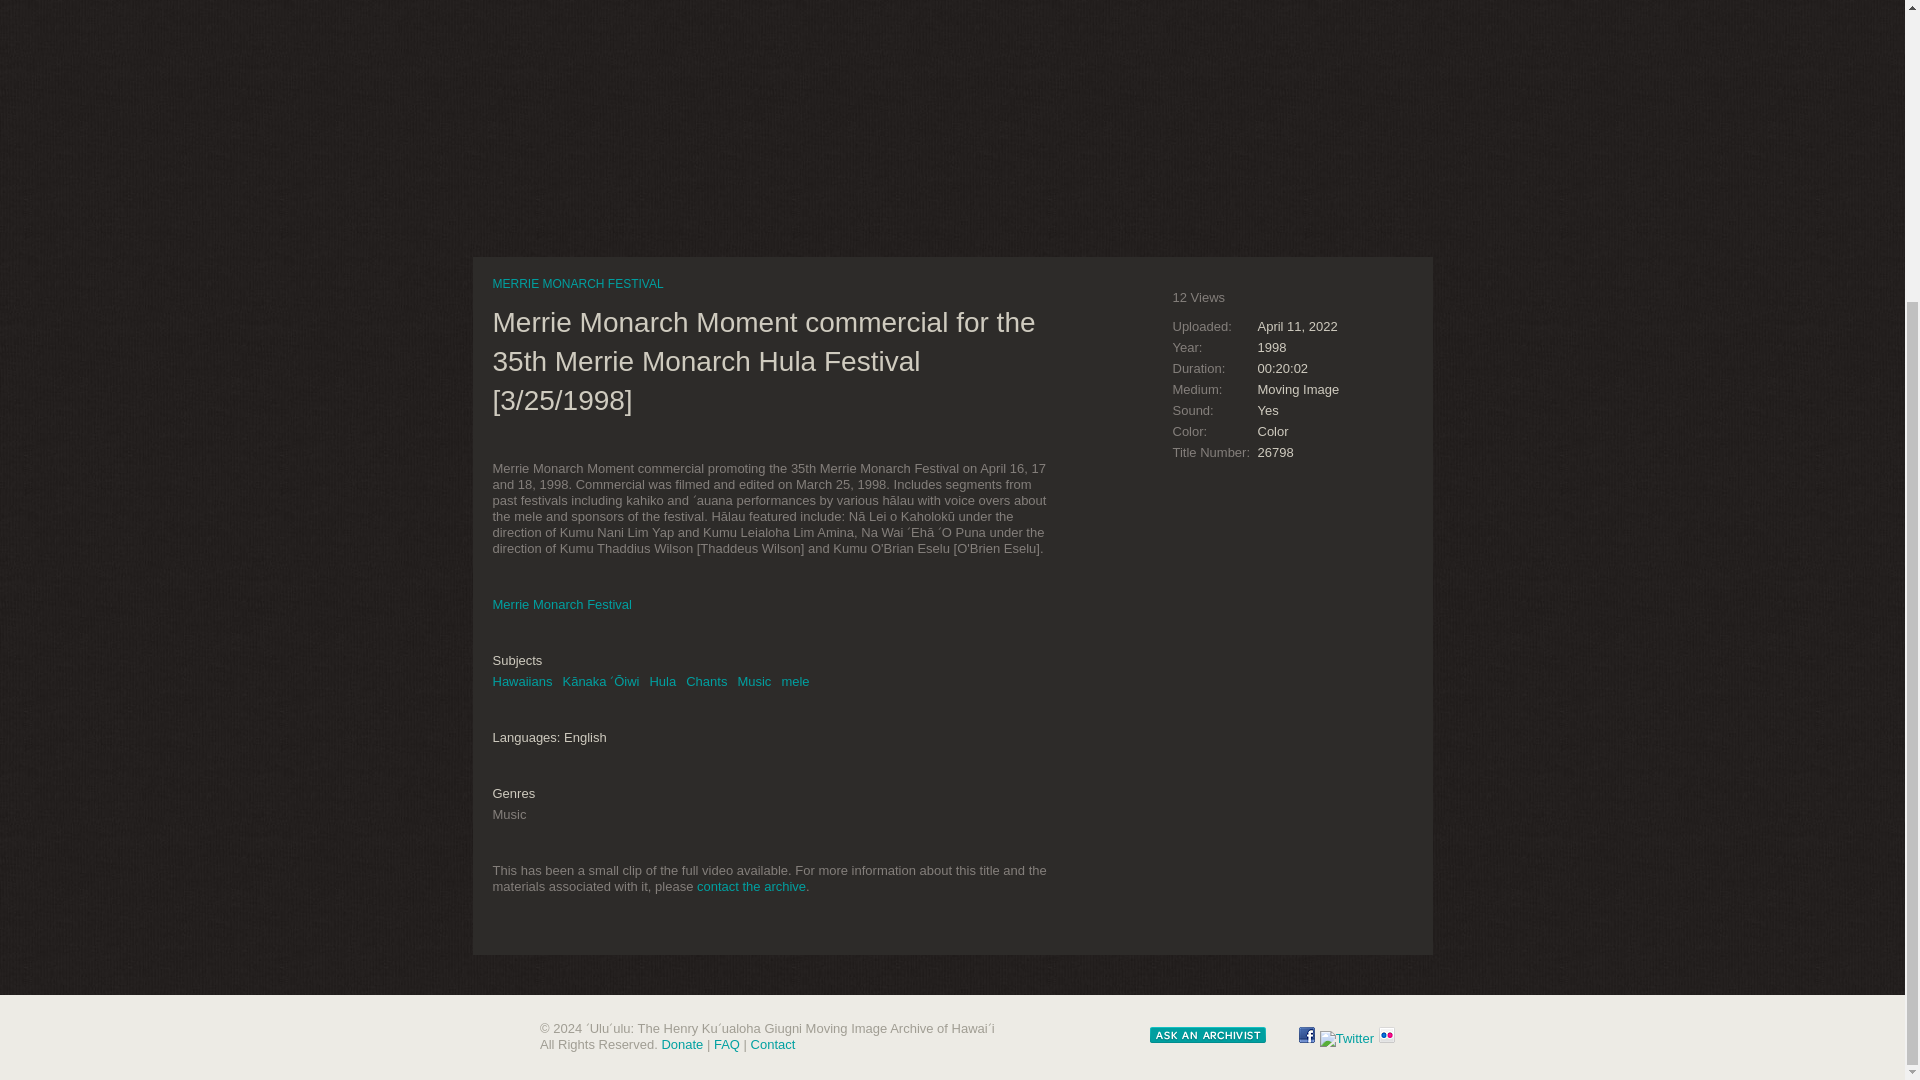  I want to click on mele, so click(794, 681).